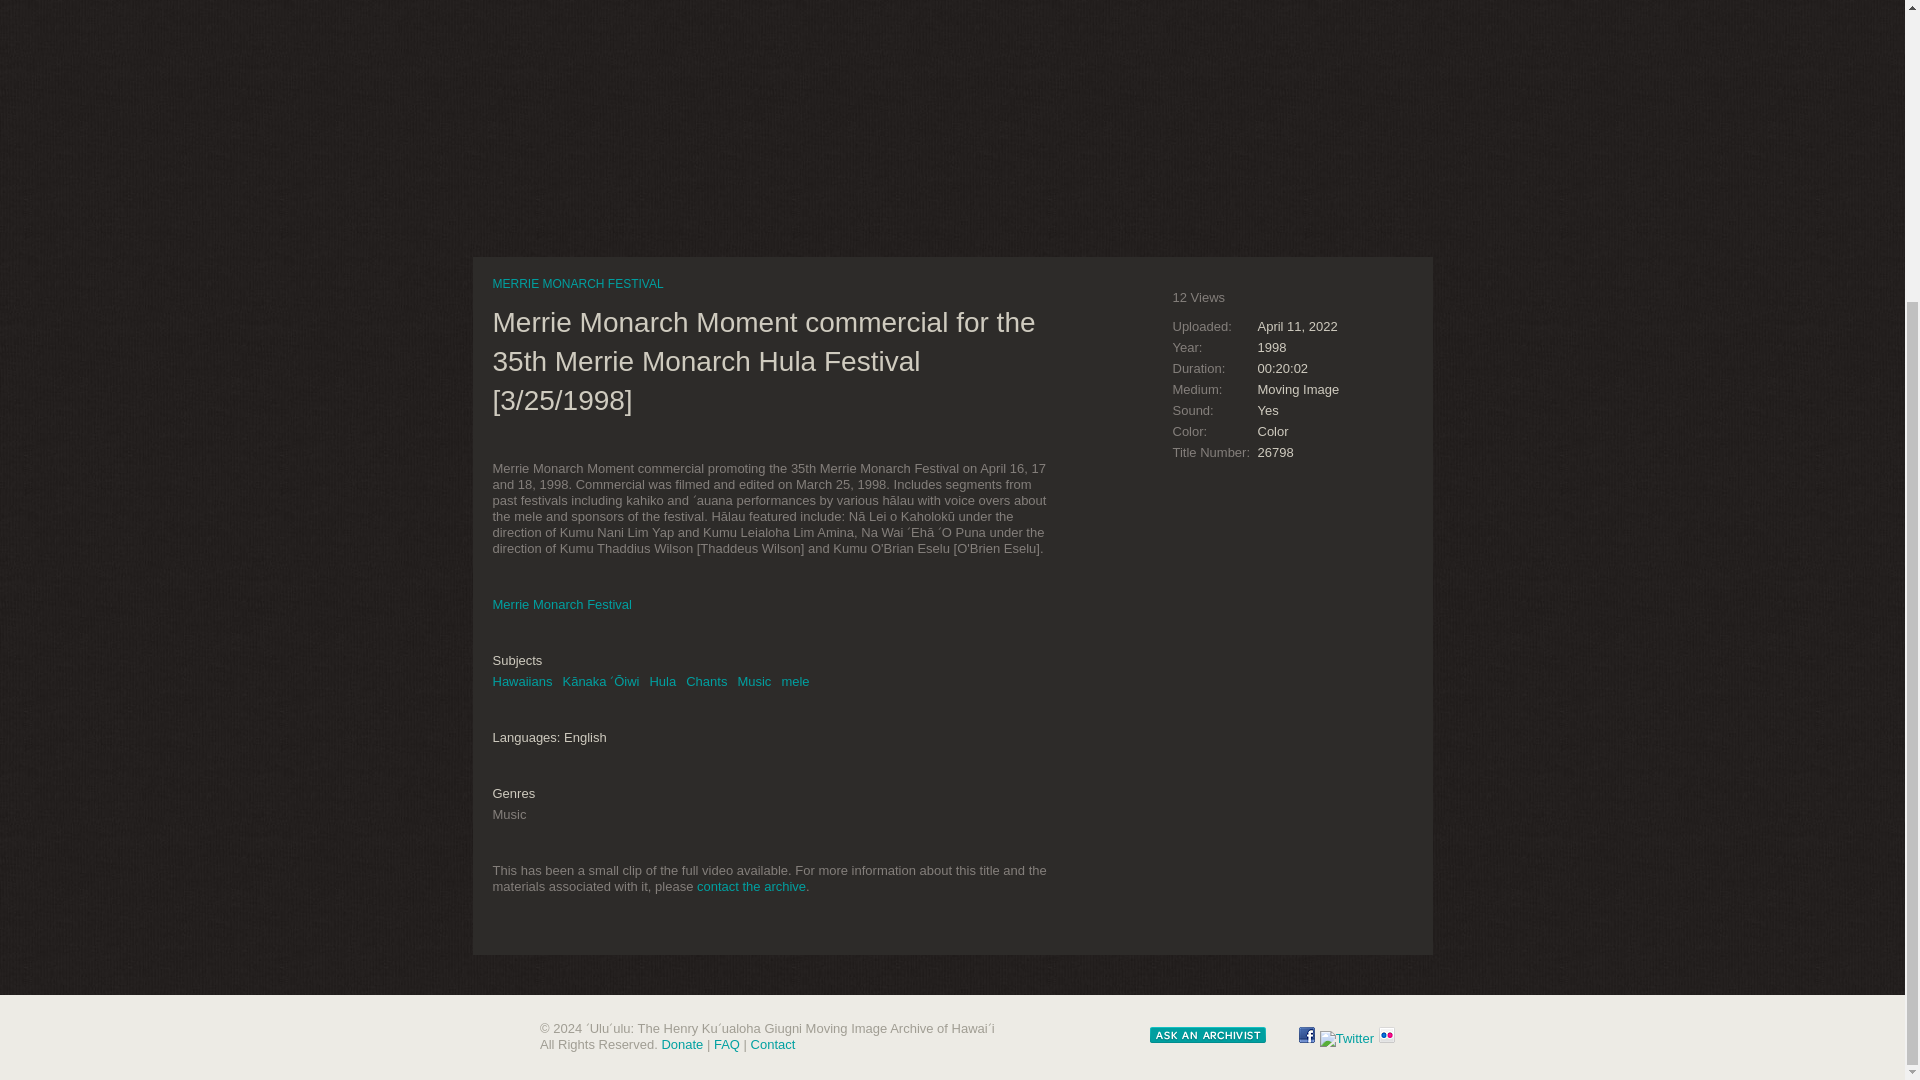  I want to click on mele, so click(794, 681).